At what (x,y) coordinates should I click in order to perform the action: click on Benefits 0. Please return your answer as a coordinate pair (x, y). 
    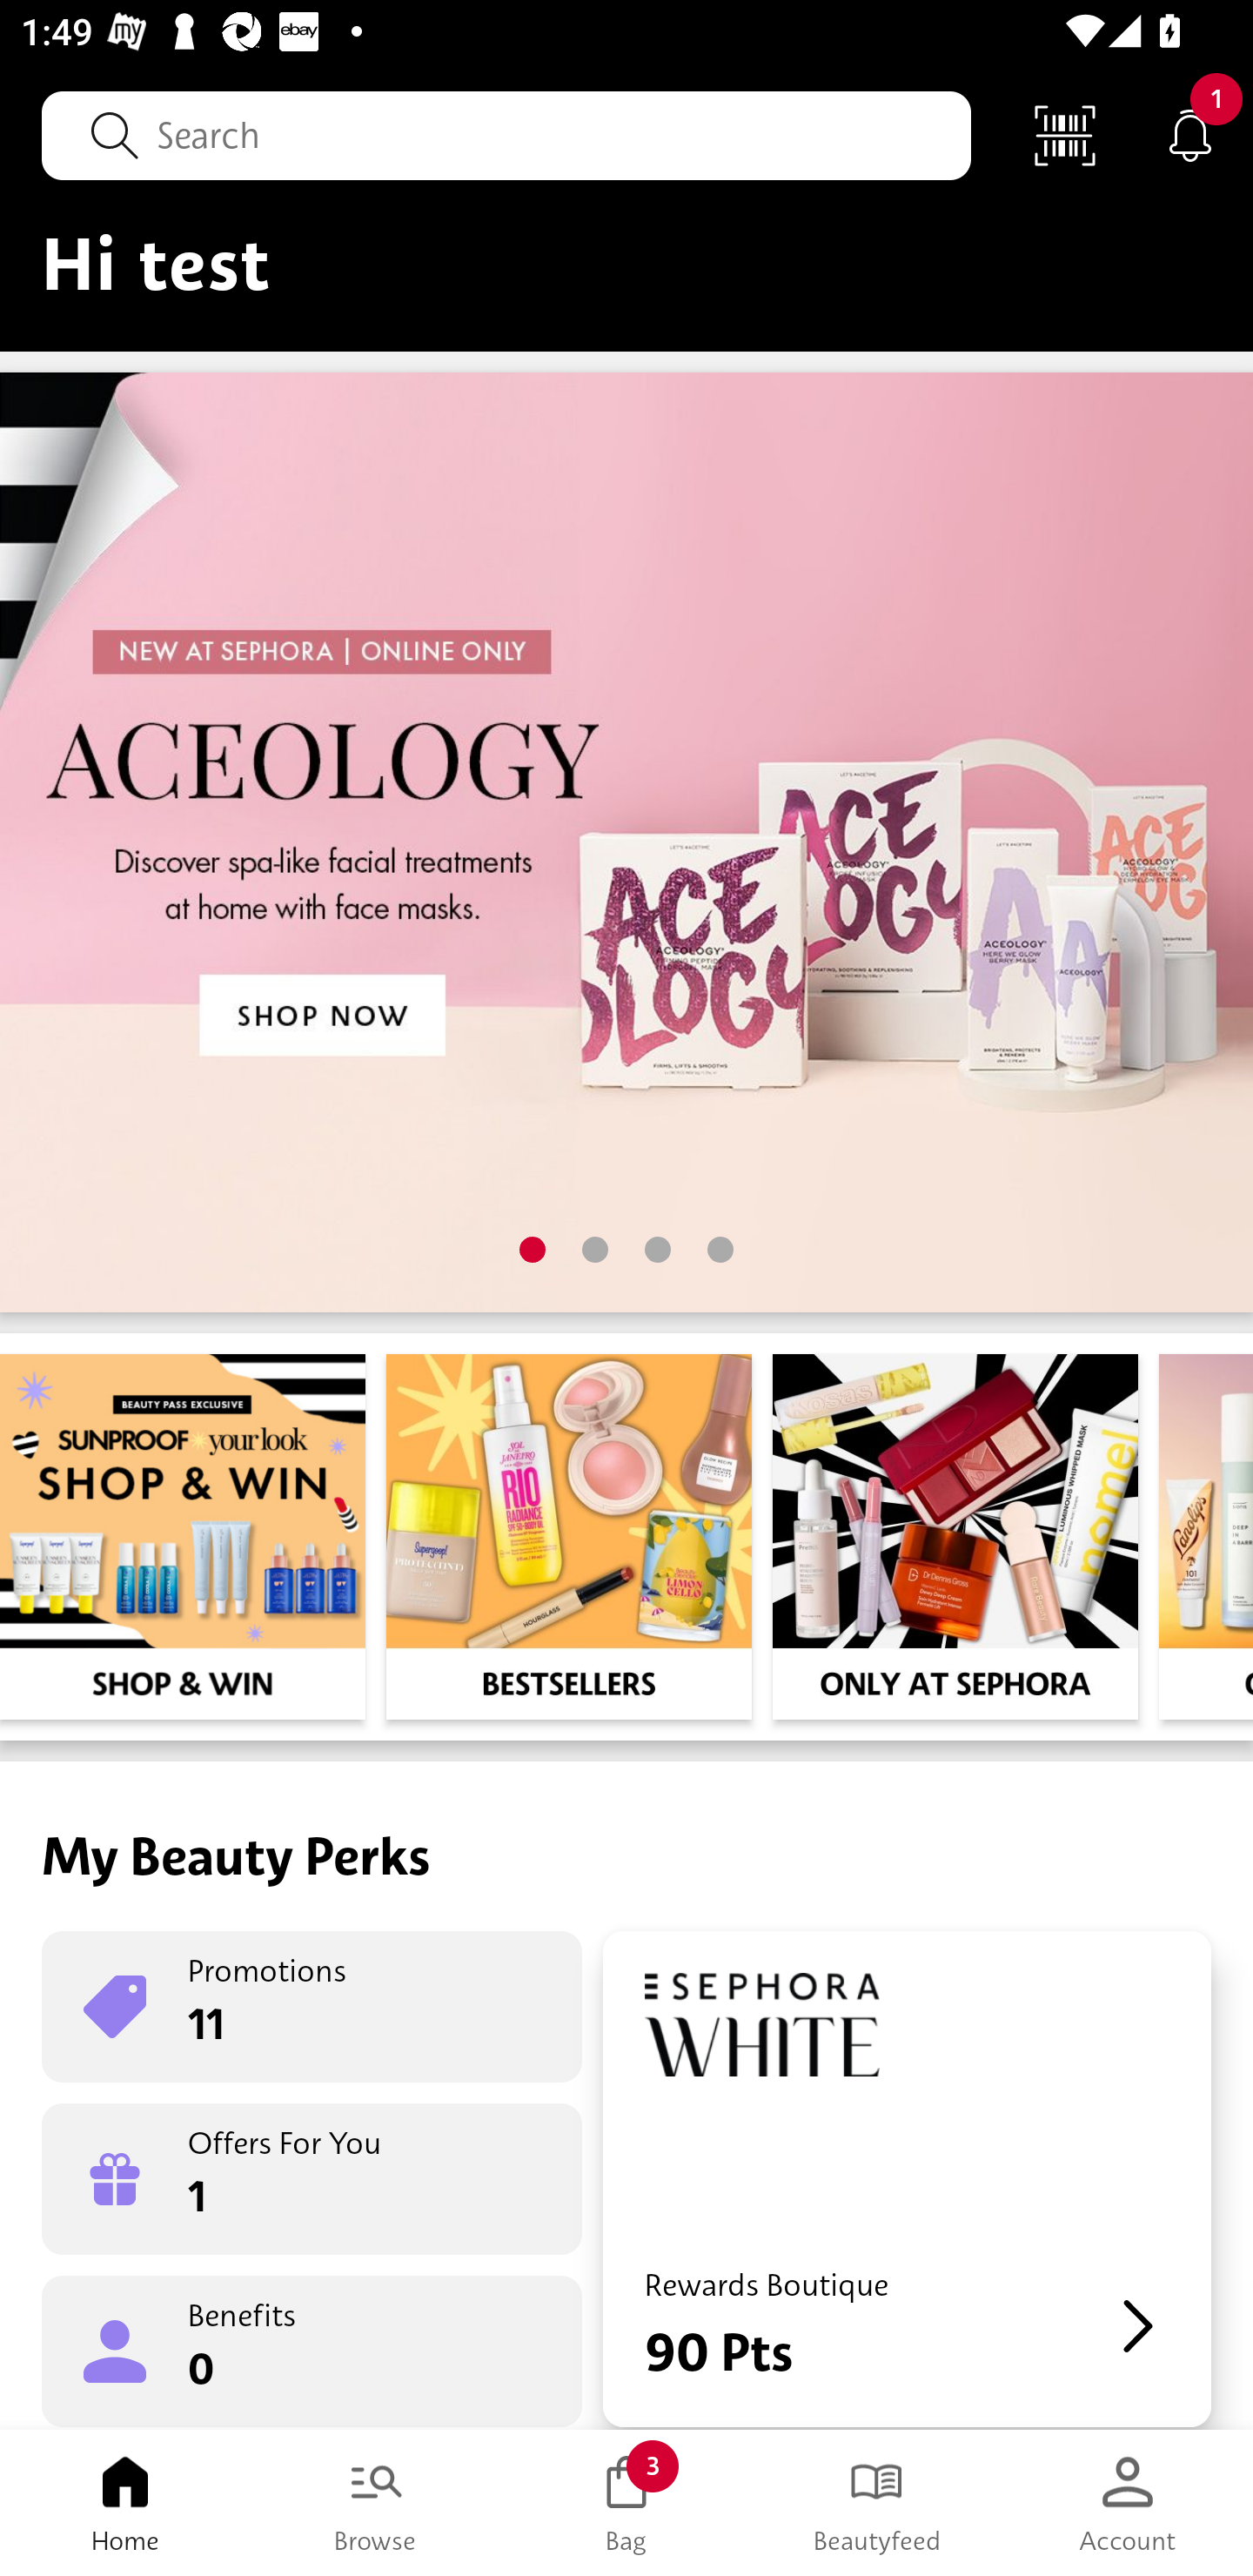
    Looking at the image, I should click on (312, 2350).